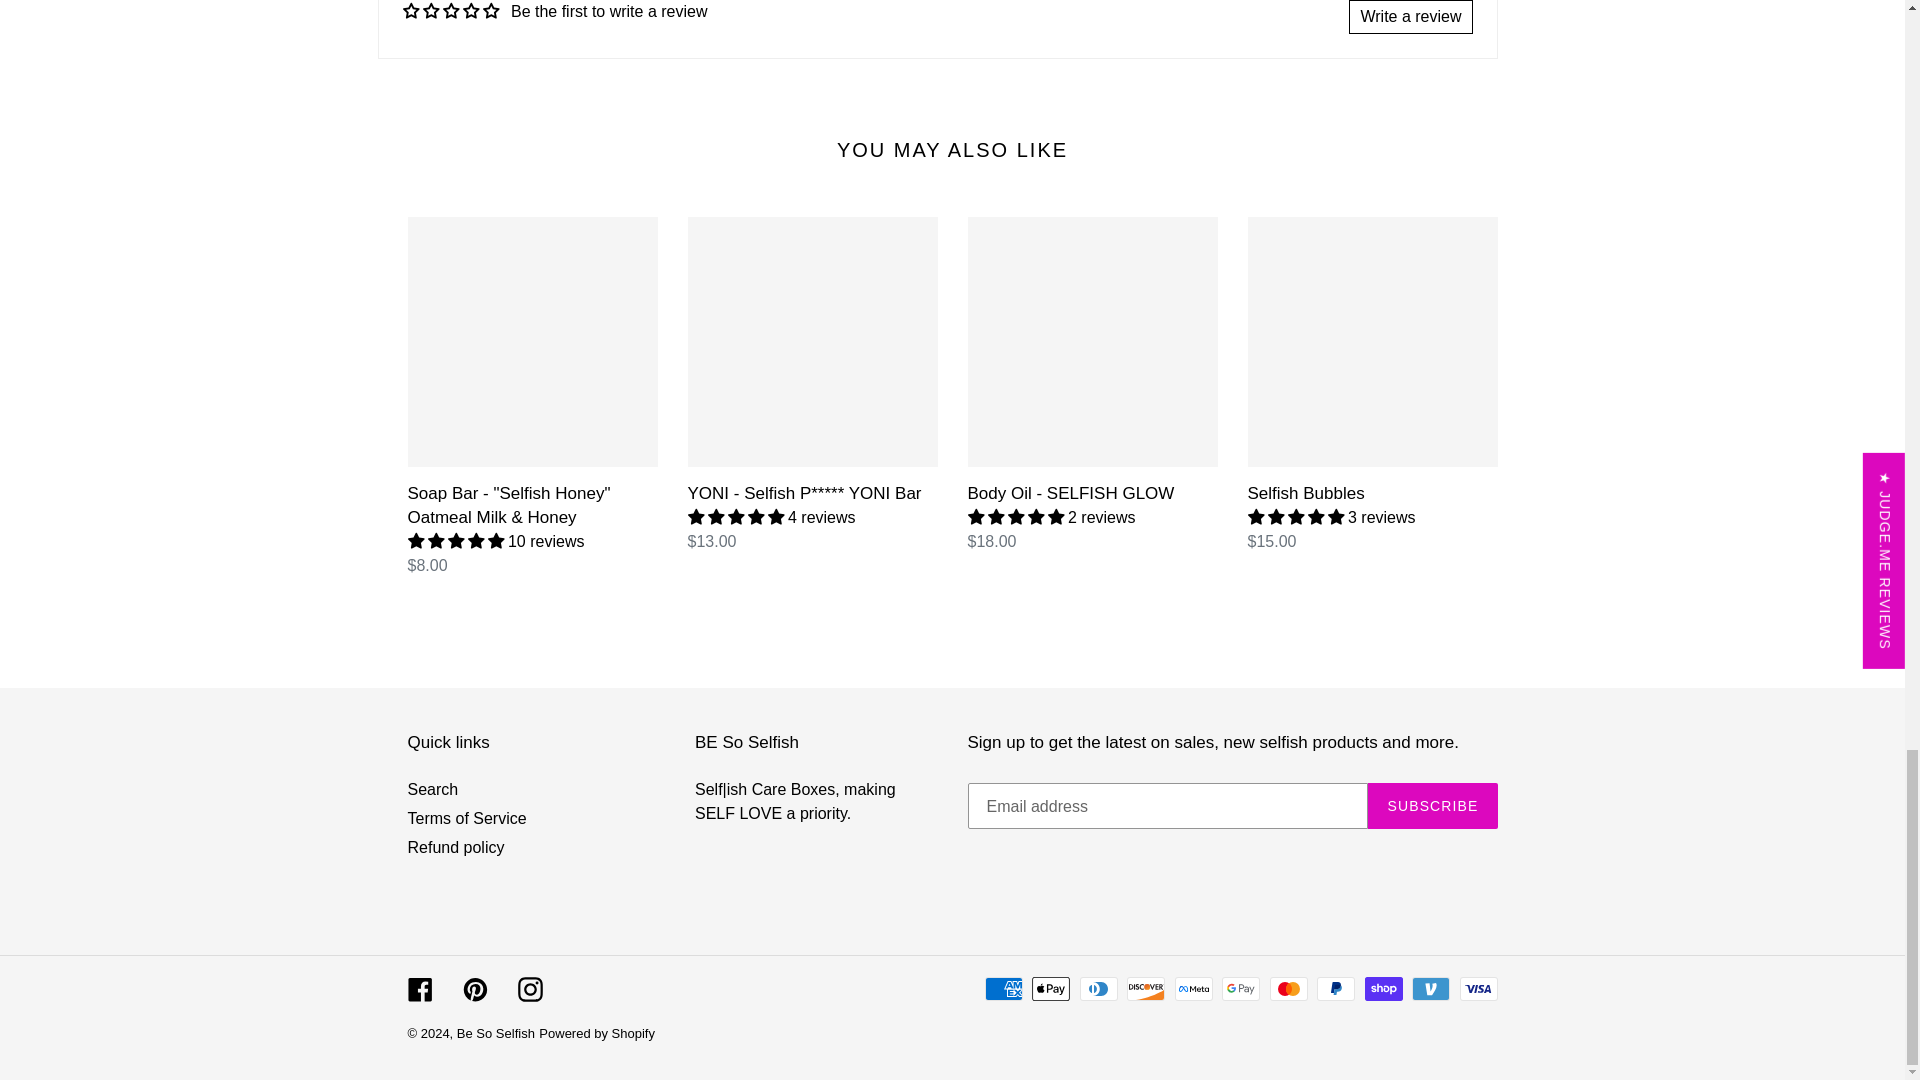 This screenshot has height=1080, width=1920. Describe the element at coordinates (420, 988) in the screenshot. I see `Facebook` at that location.